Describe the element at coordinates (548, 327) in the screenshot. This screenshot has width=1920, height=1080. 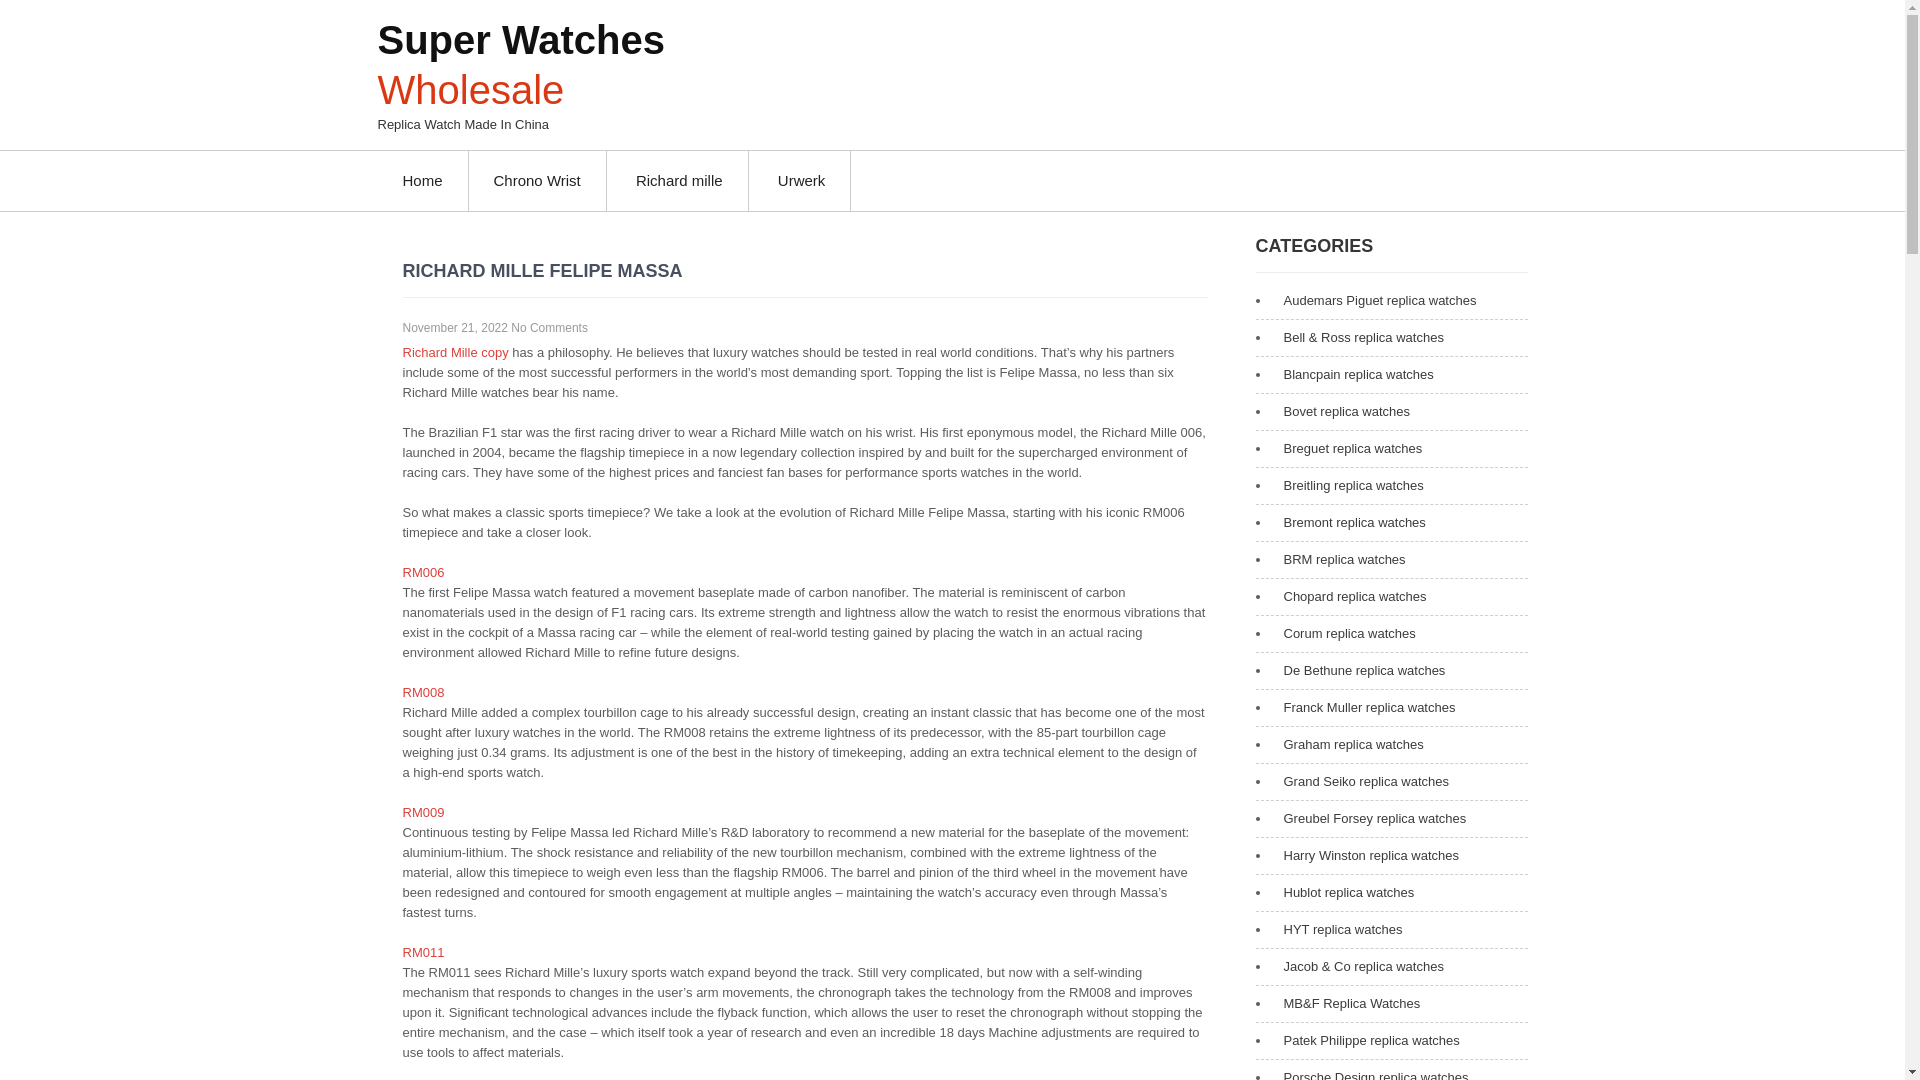
I see `No Comments` at that location.